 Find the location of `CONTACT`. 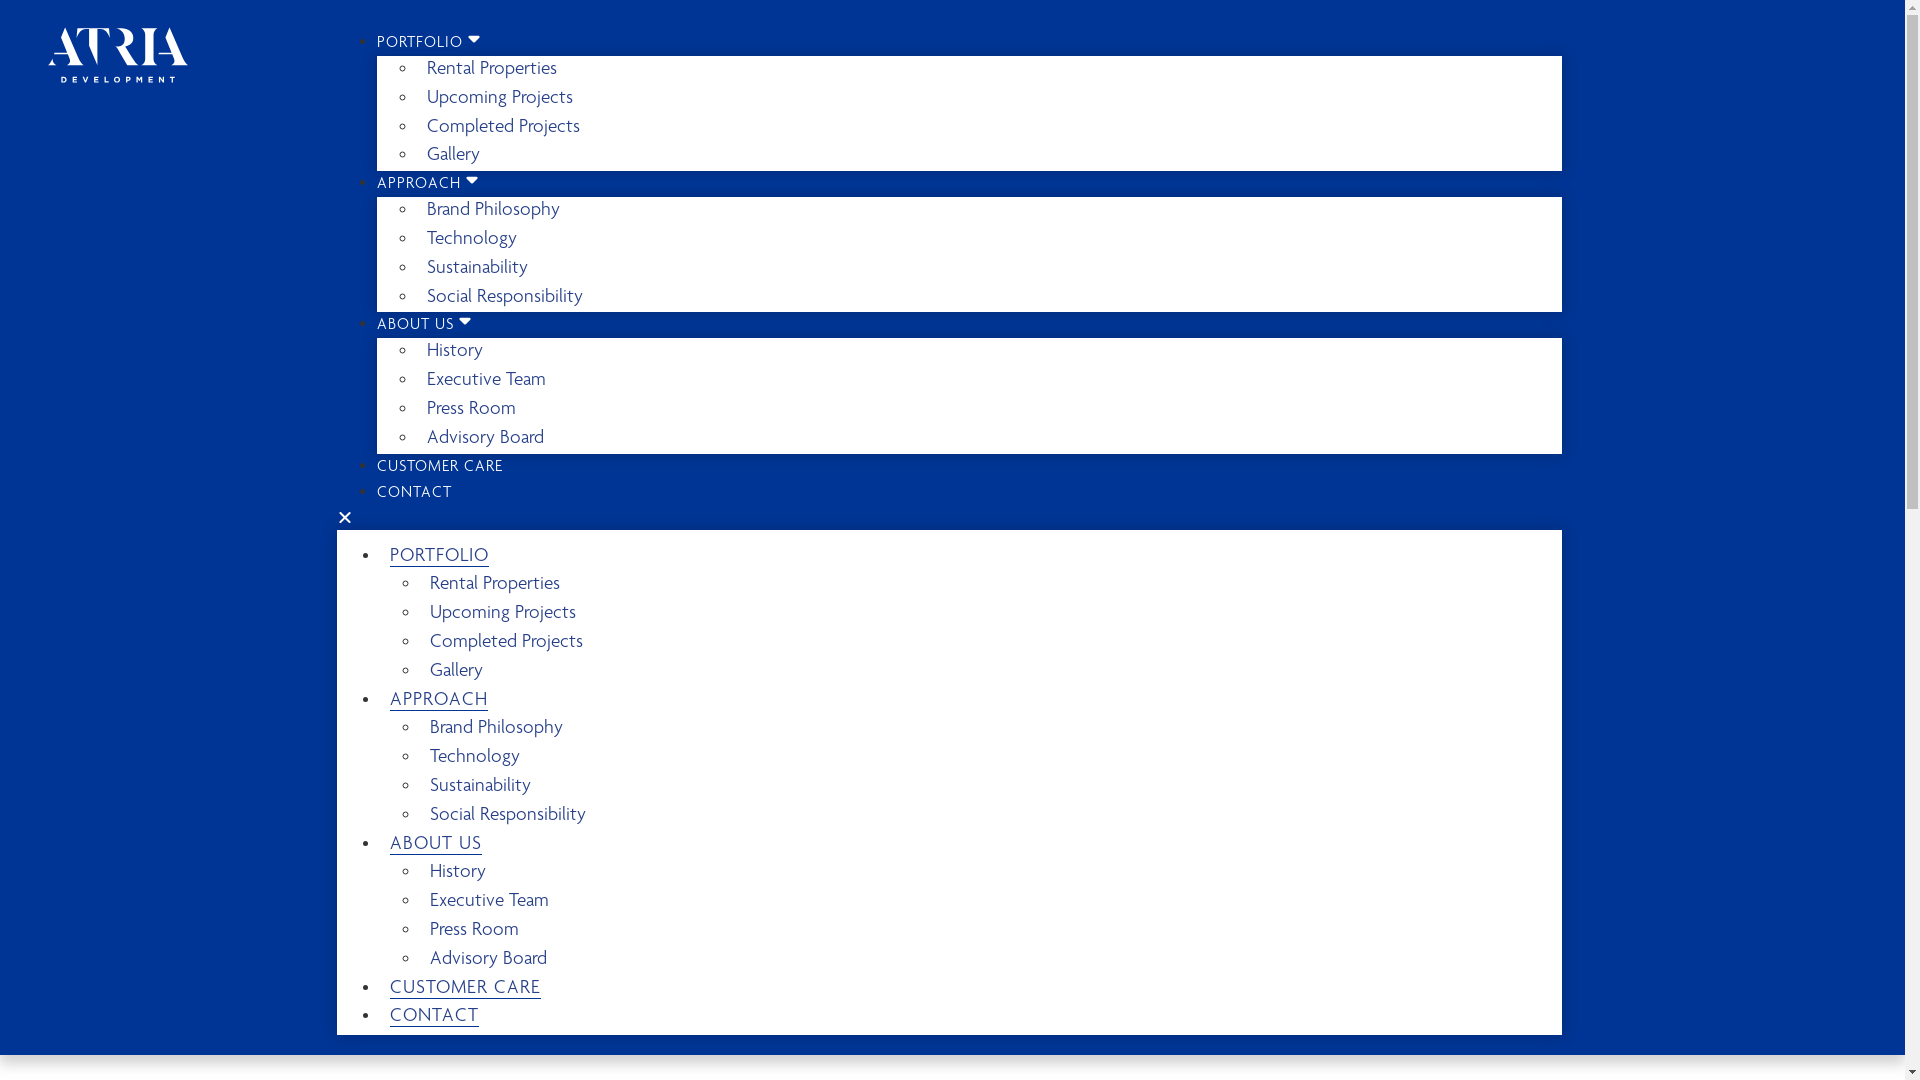

CONTACT is located at coordinates (414, 494).